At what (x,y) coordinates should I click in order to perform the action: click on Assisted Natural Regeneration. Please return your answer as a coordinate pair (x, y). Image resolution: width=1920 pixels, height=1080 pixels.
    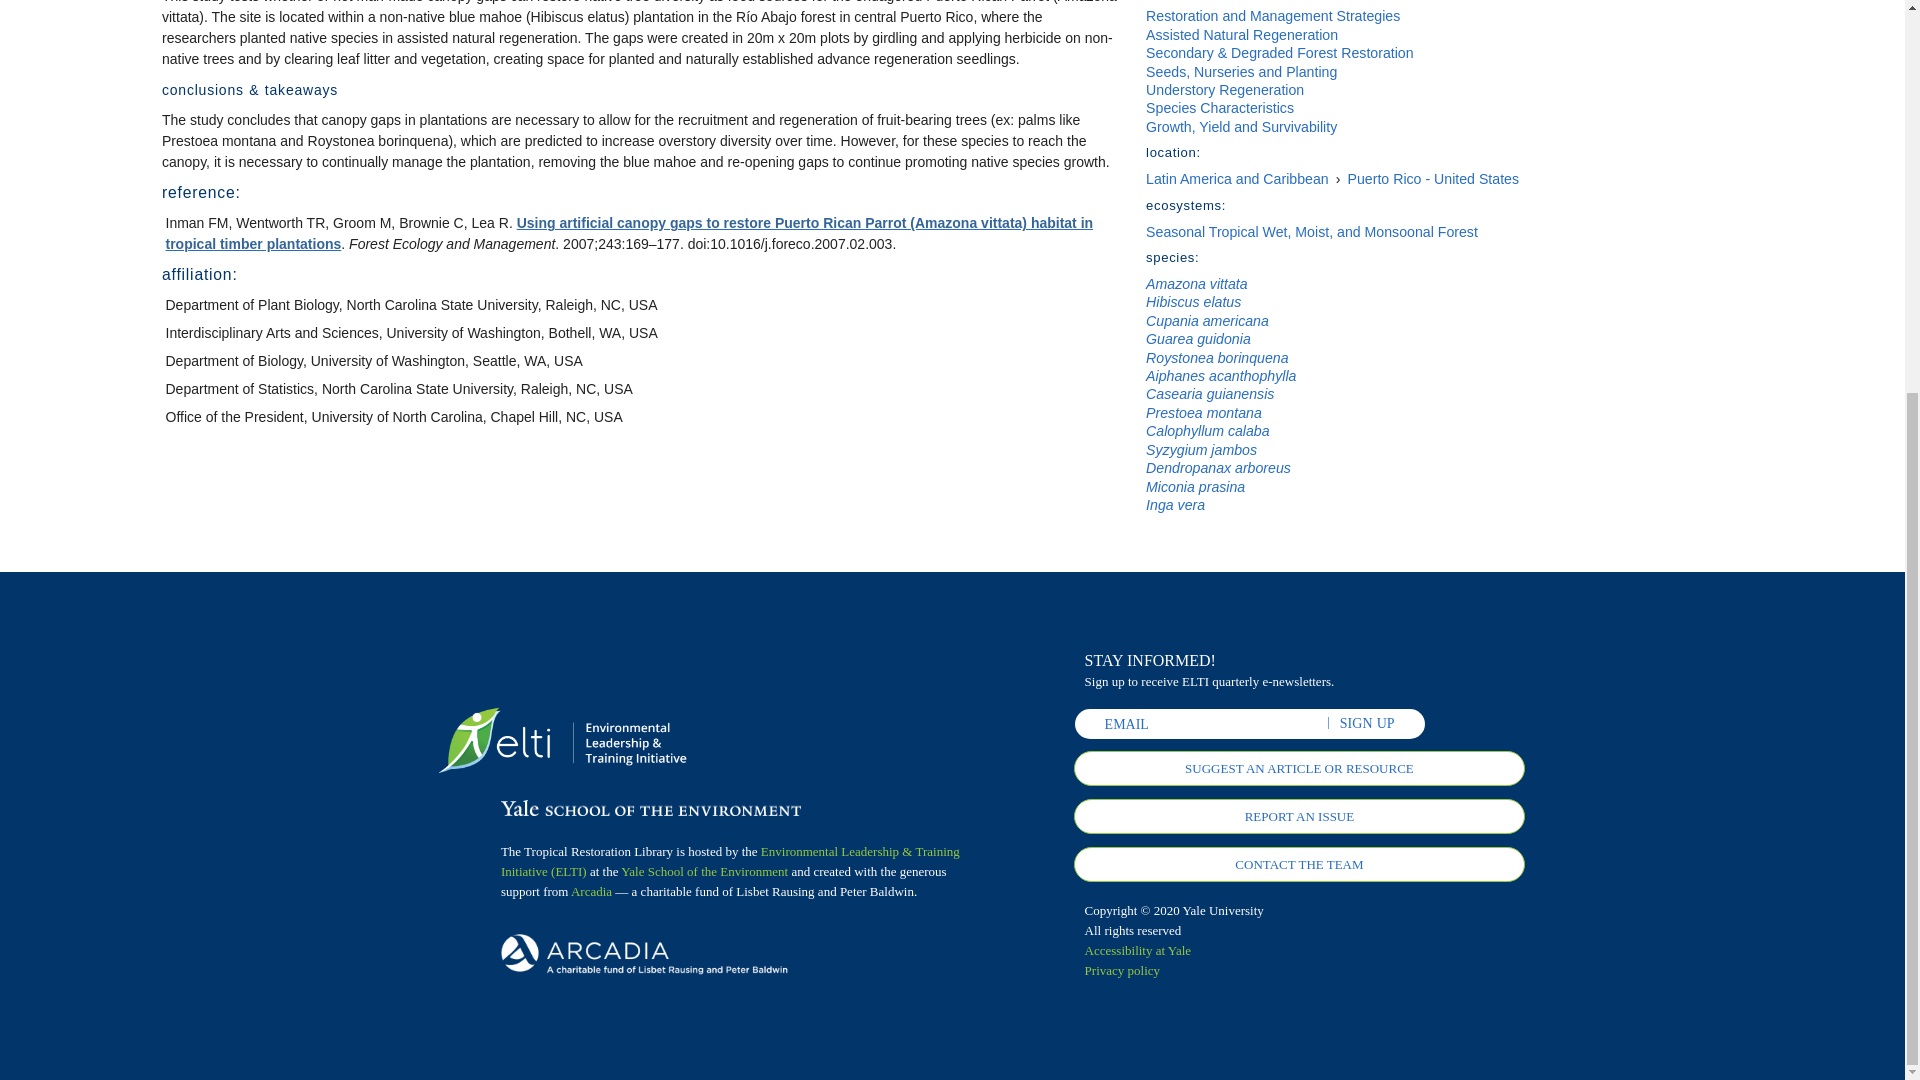
    Looking at the image, I should click on (1242, 35).